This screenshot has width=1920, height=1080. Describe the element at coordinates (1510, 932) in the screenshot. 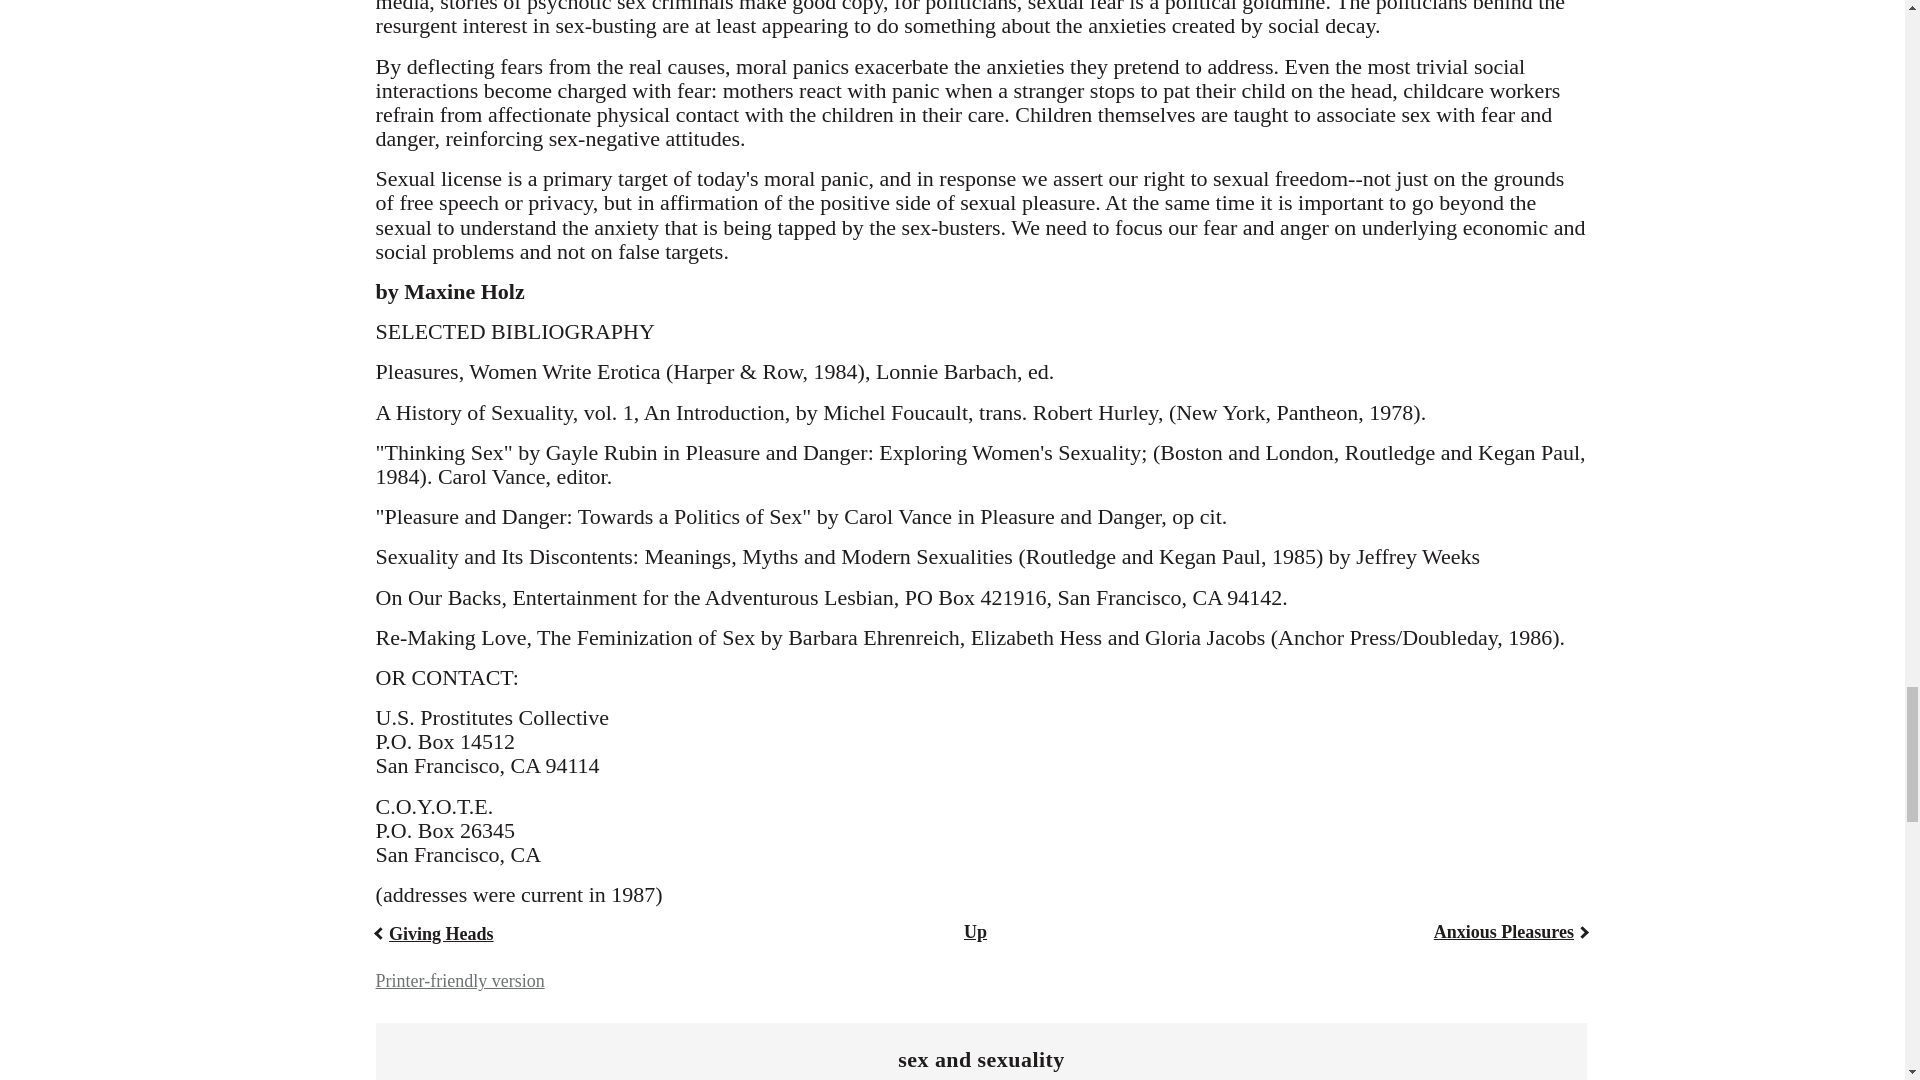

I see `Go to next page` at that location.